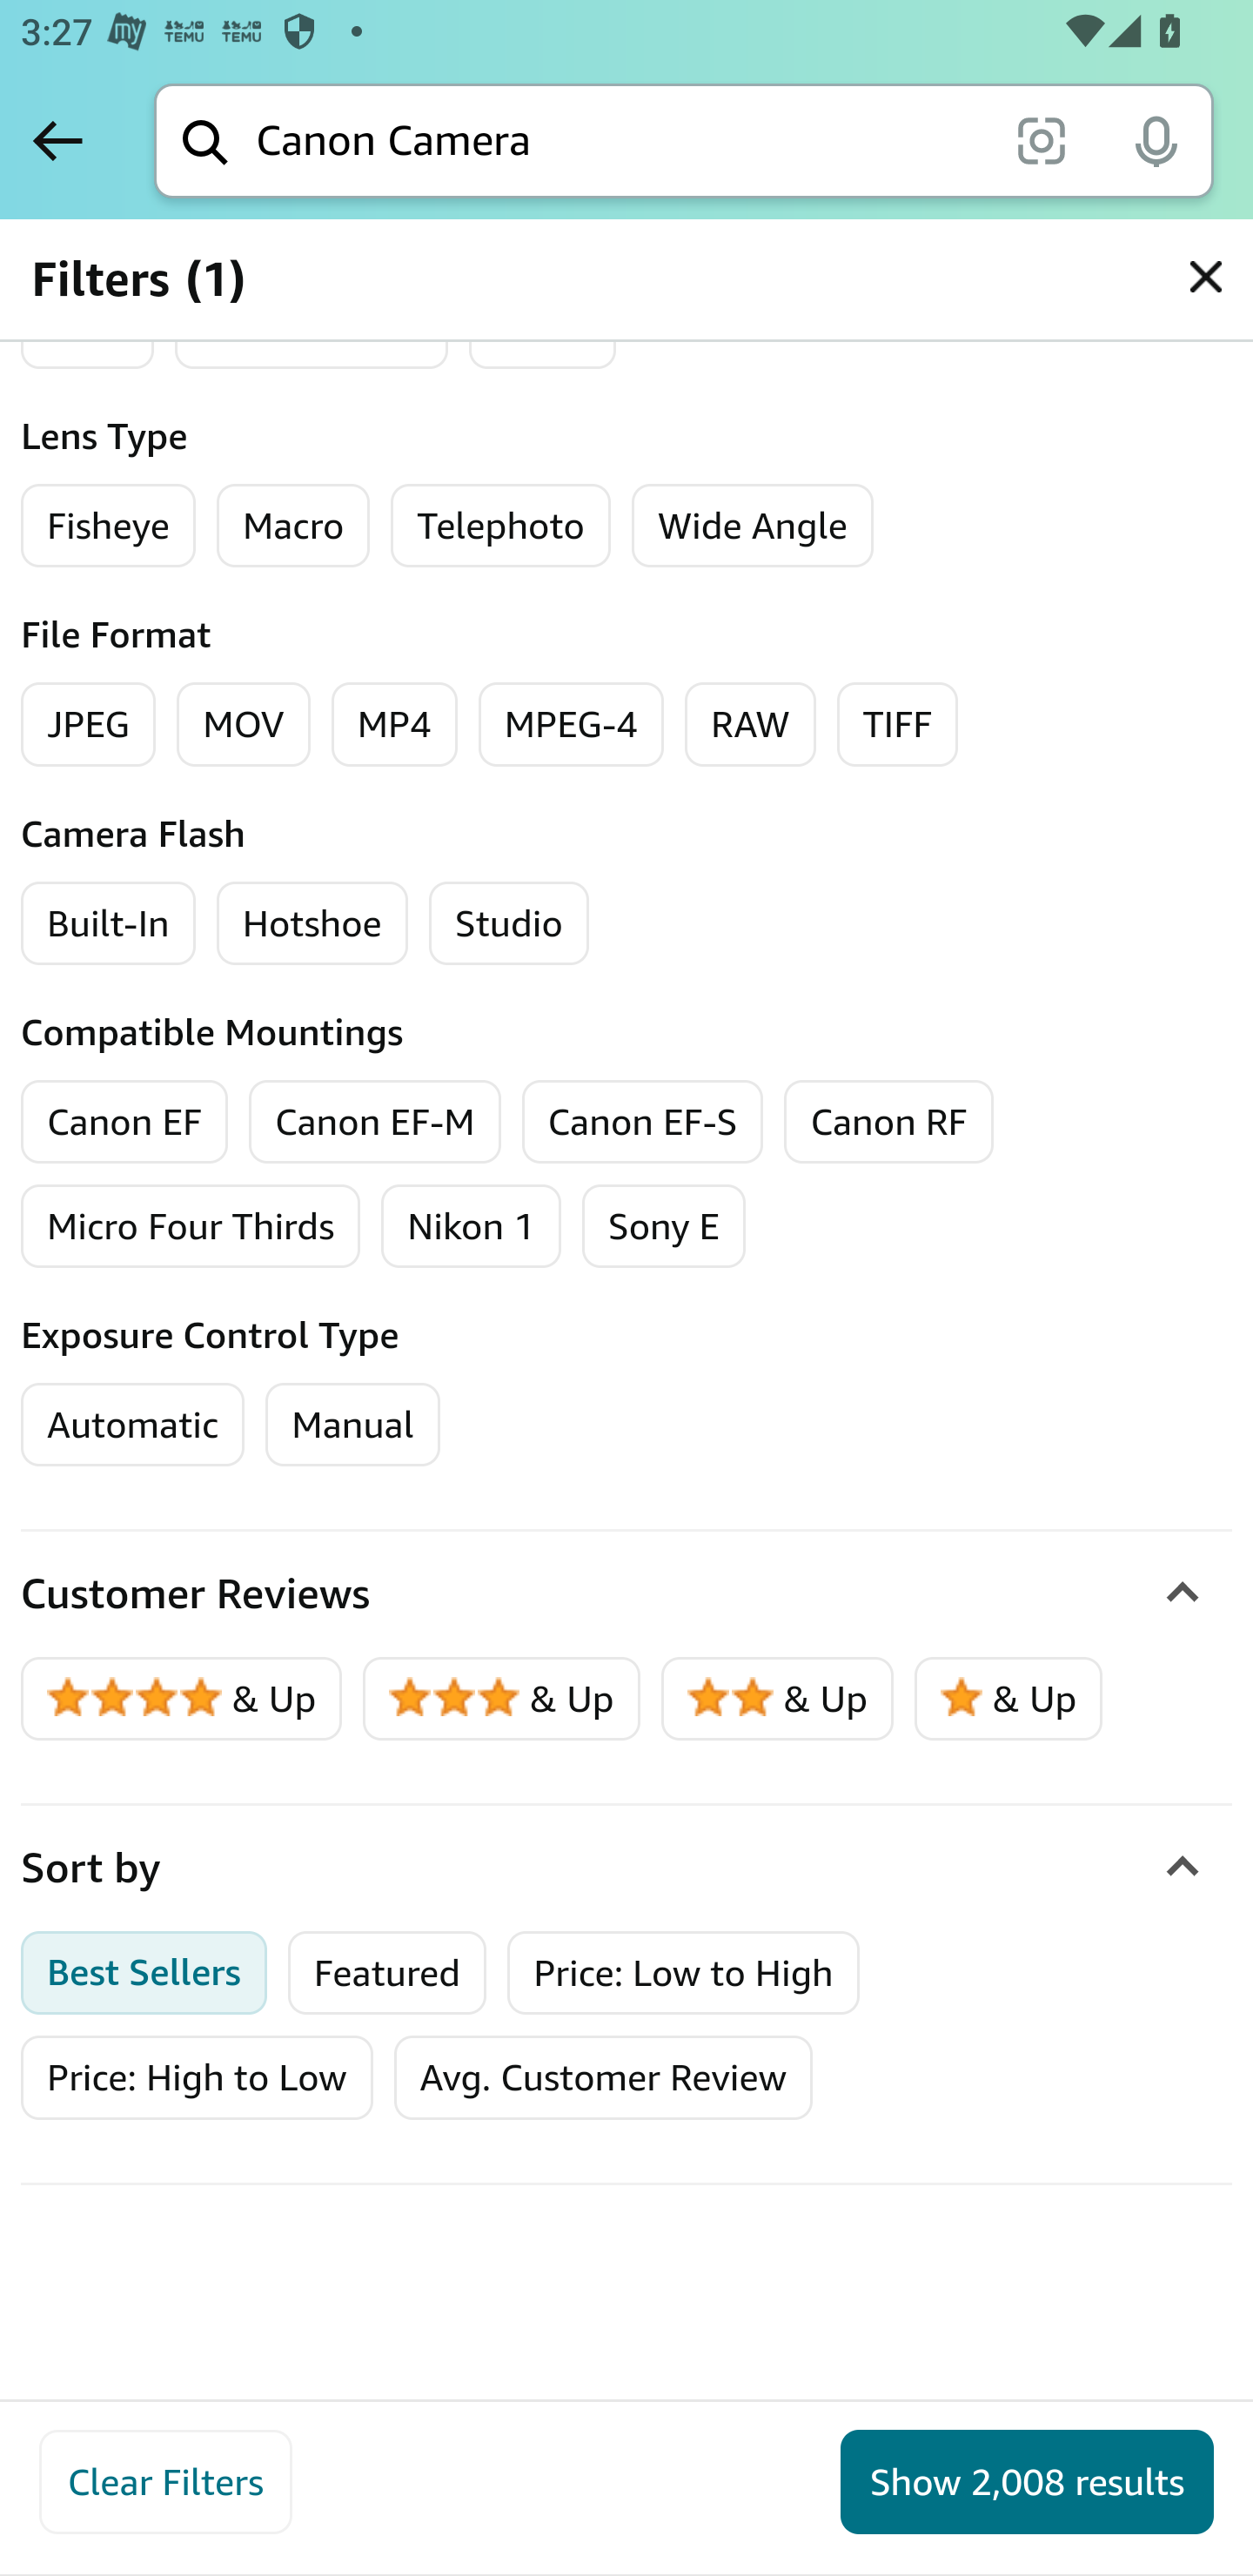 The width and height of the screenshot is (1253, 2576). Describe the element at coordinates (393, 725) in the screenshot. I see `MP4` at that location.